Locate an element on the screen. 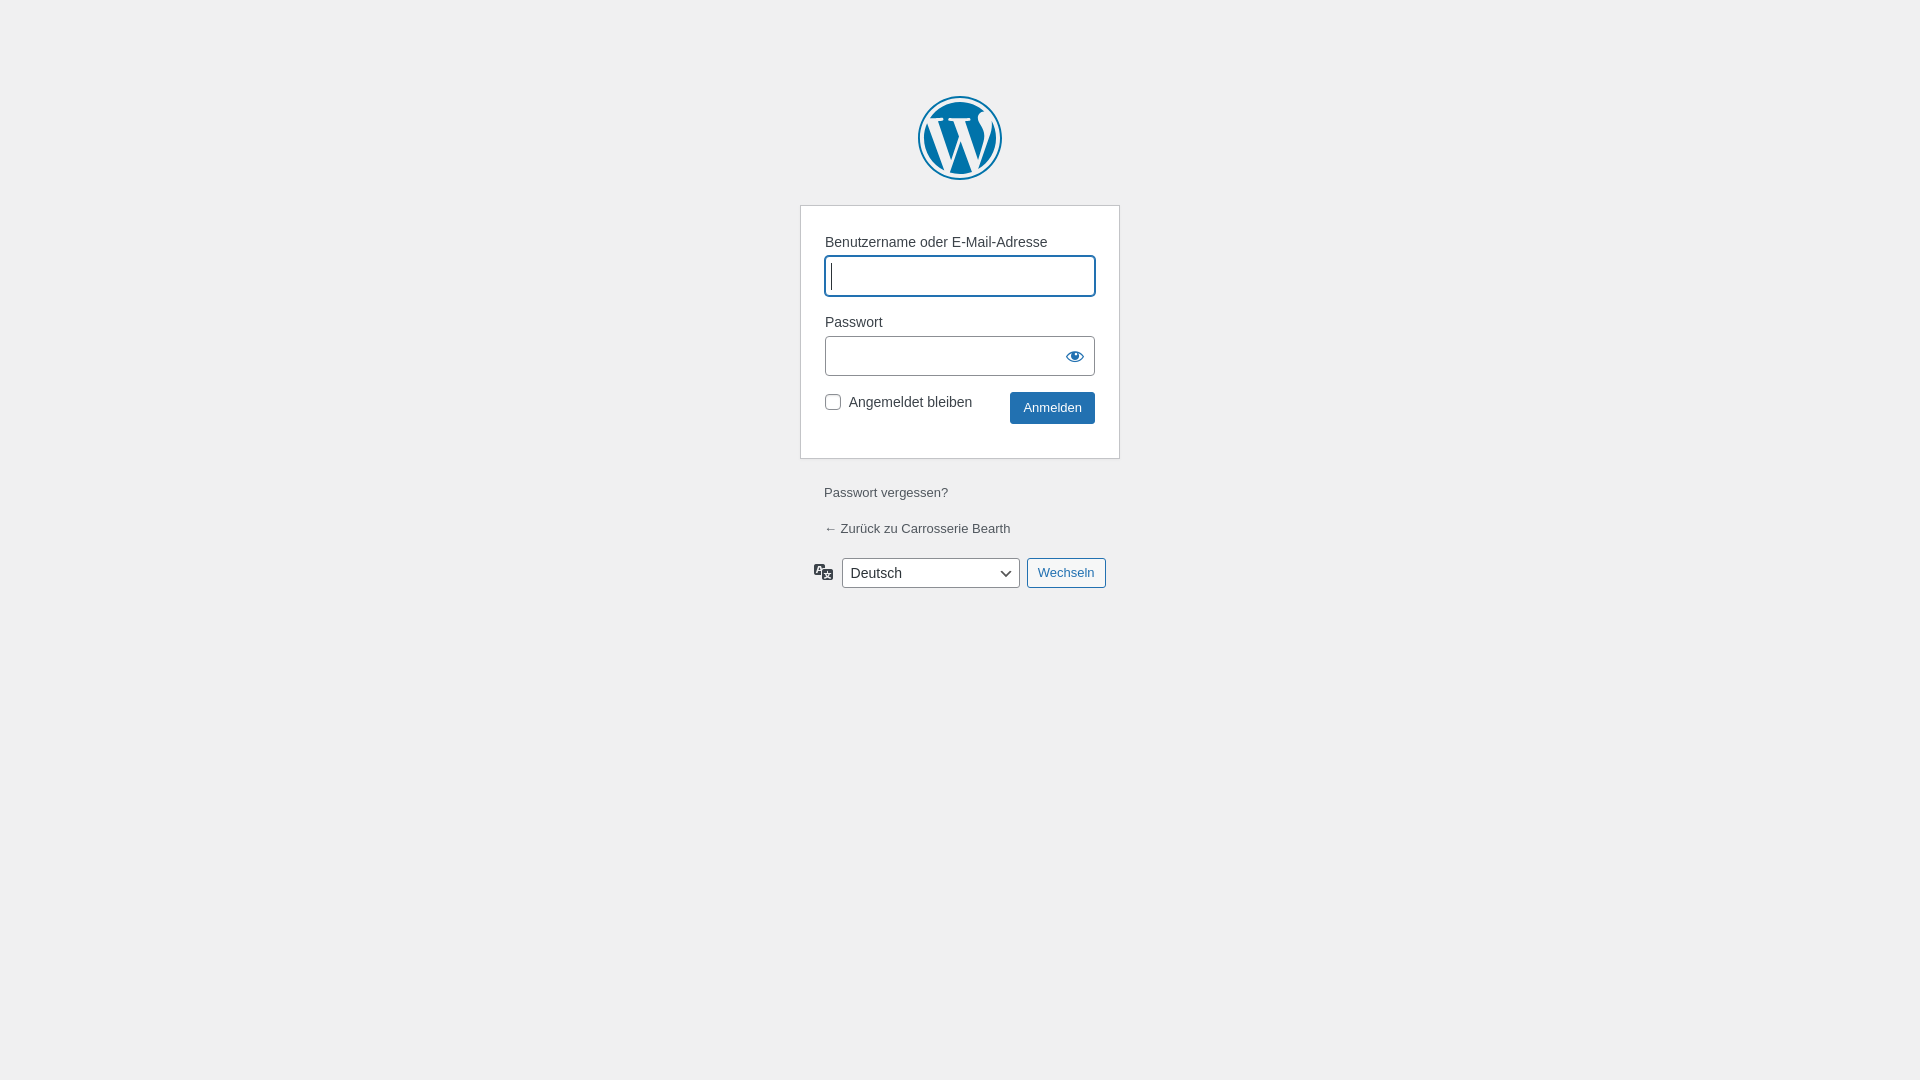 This screenshot has height=1080, width=1920. Passwort vergessen? is located at coordinates (886, 492).